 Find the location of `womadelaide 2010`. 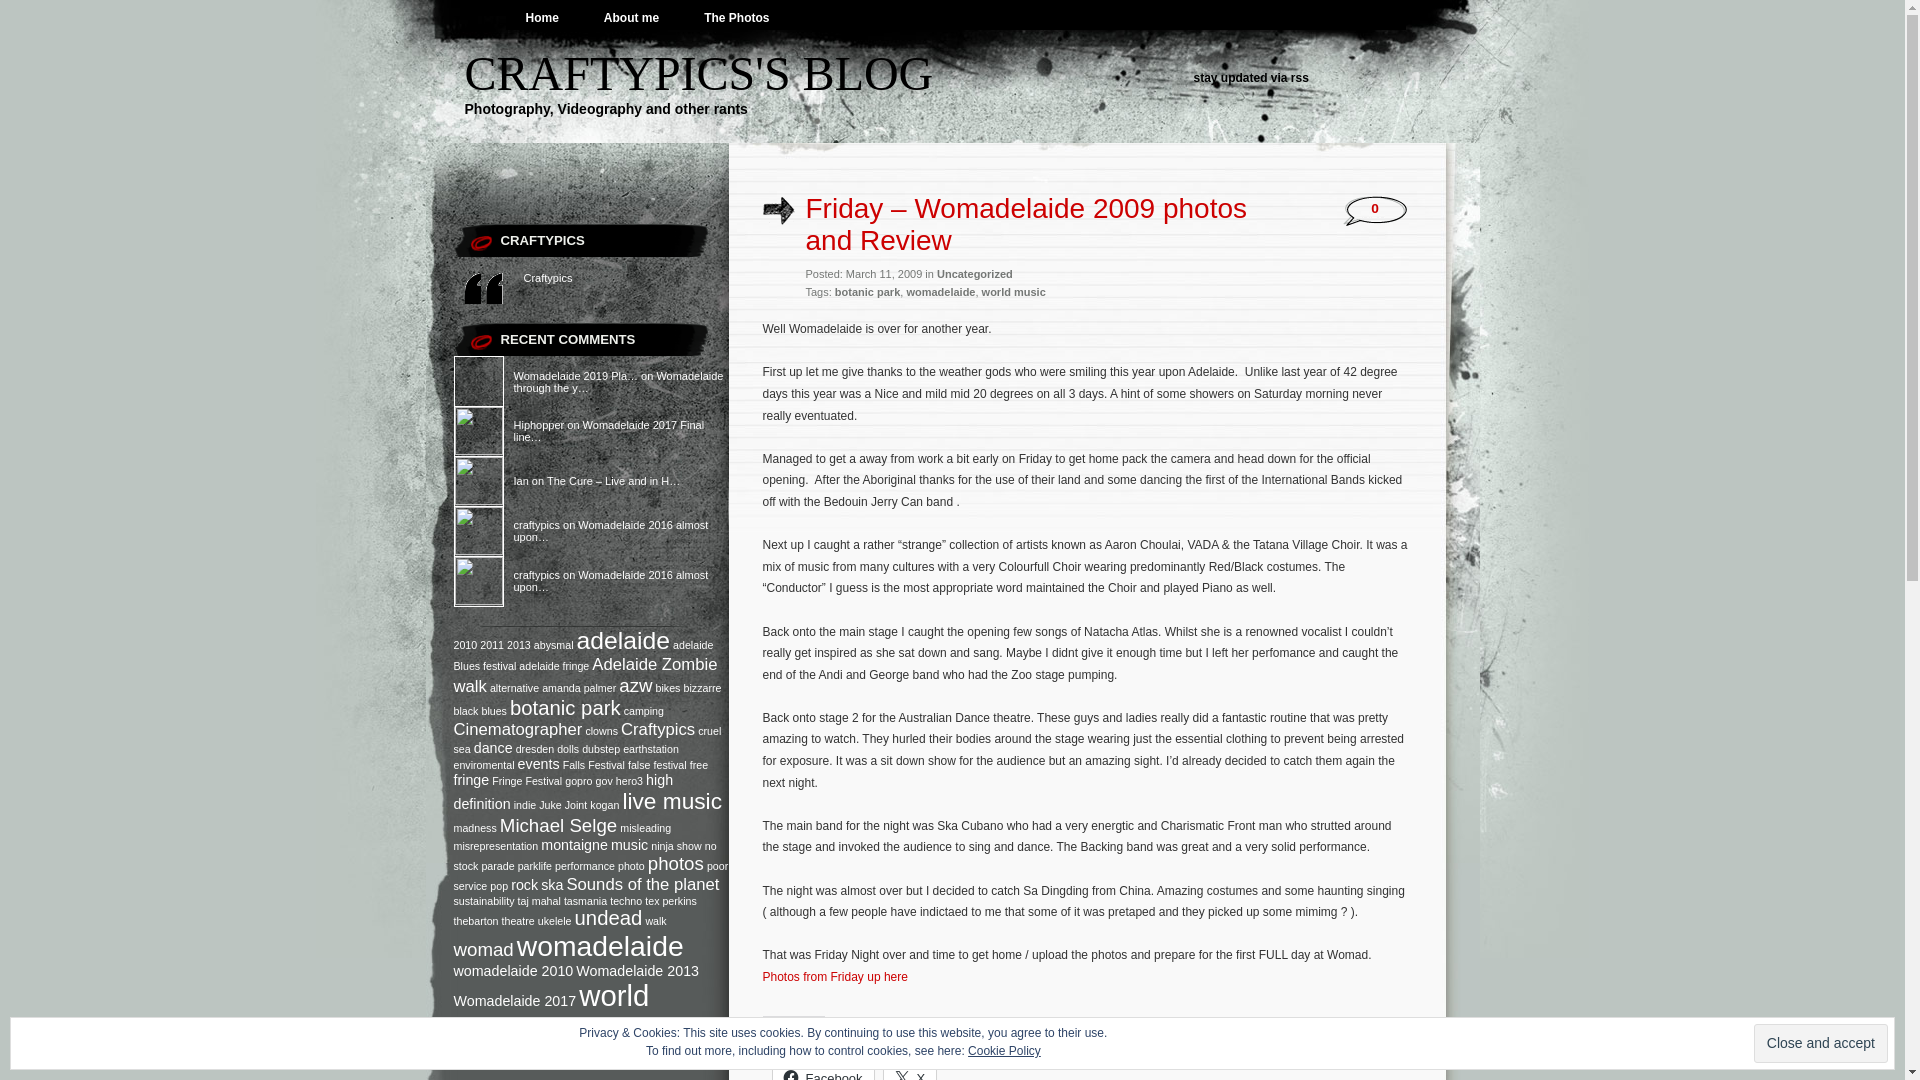

womadelaide 2010 is located at coordinates (514, 971).